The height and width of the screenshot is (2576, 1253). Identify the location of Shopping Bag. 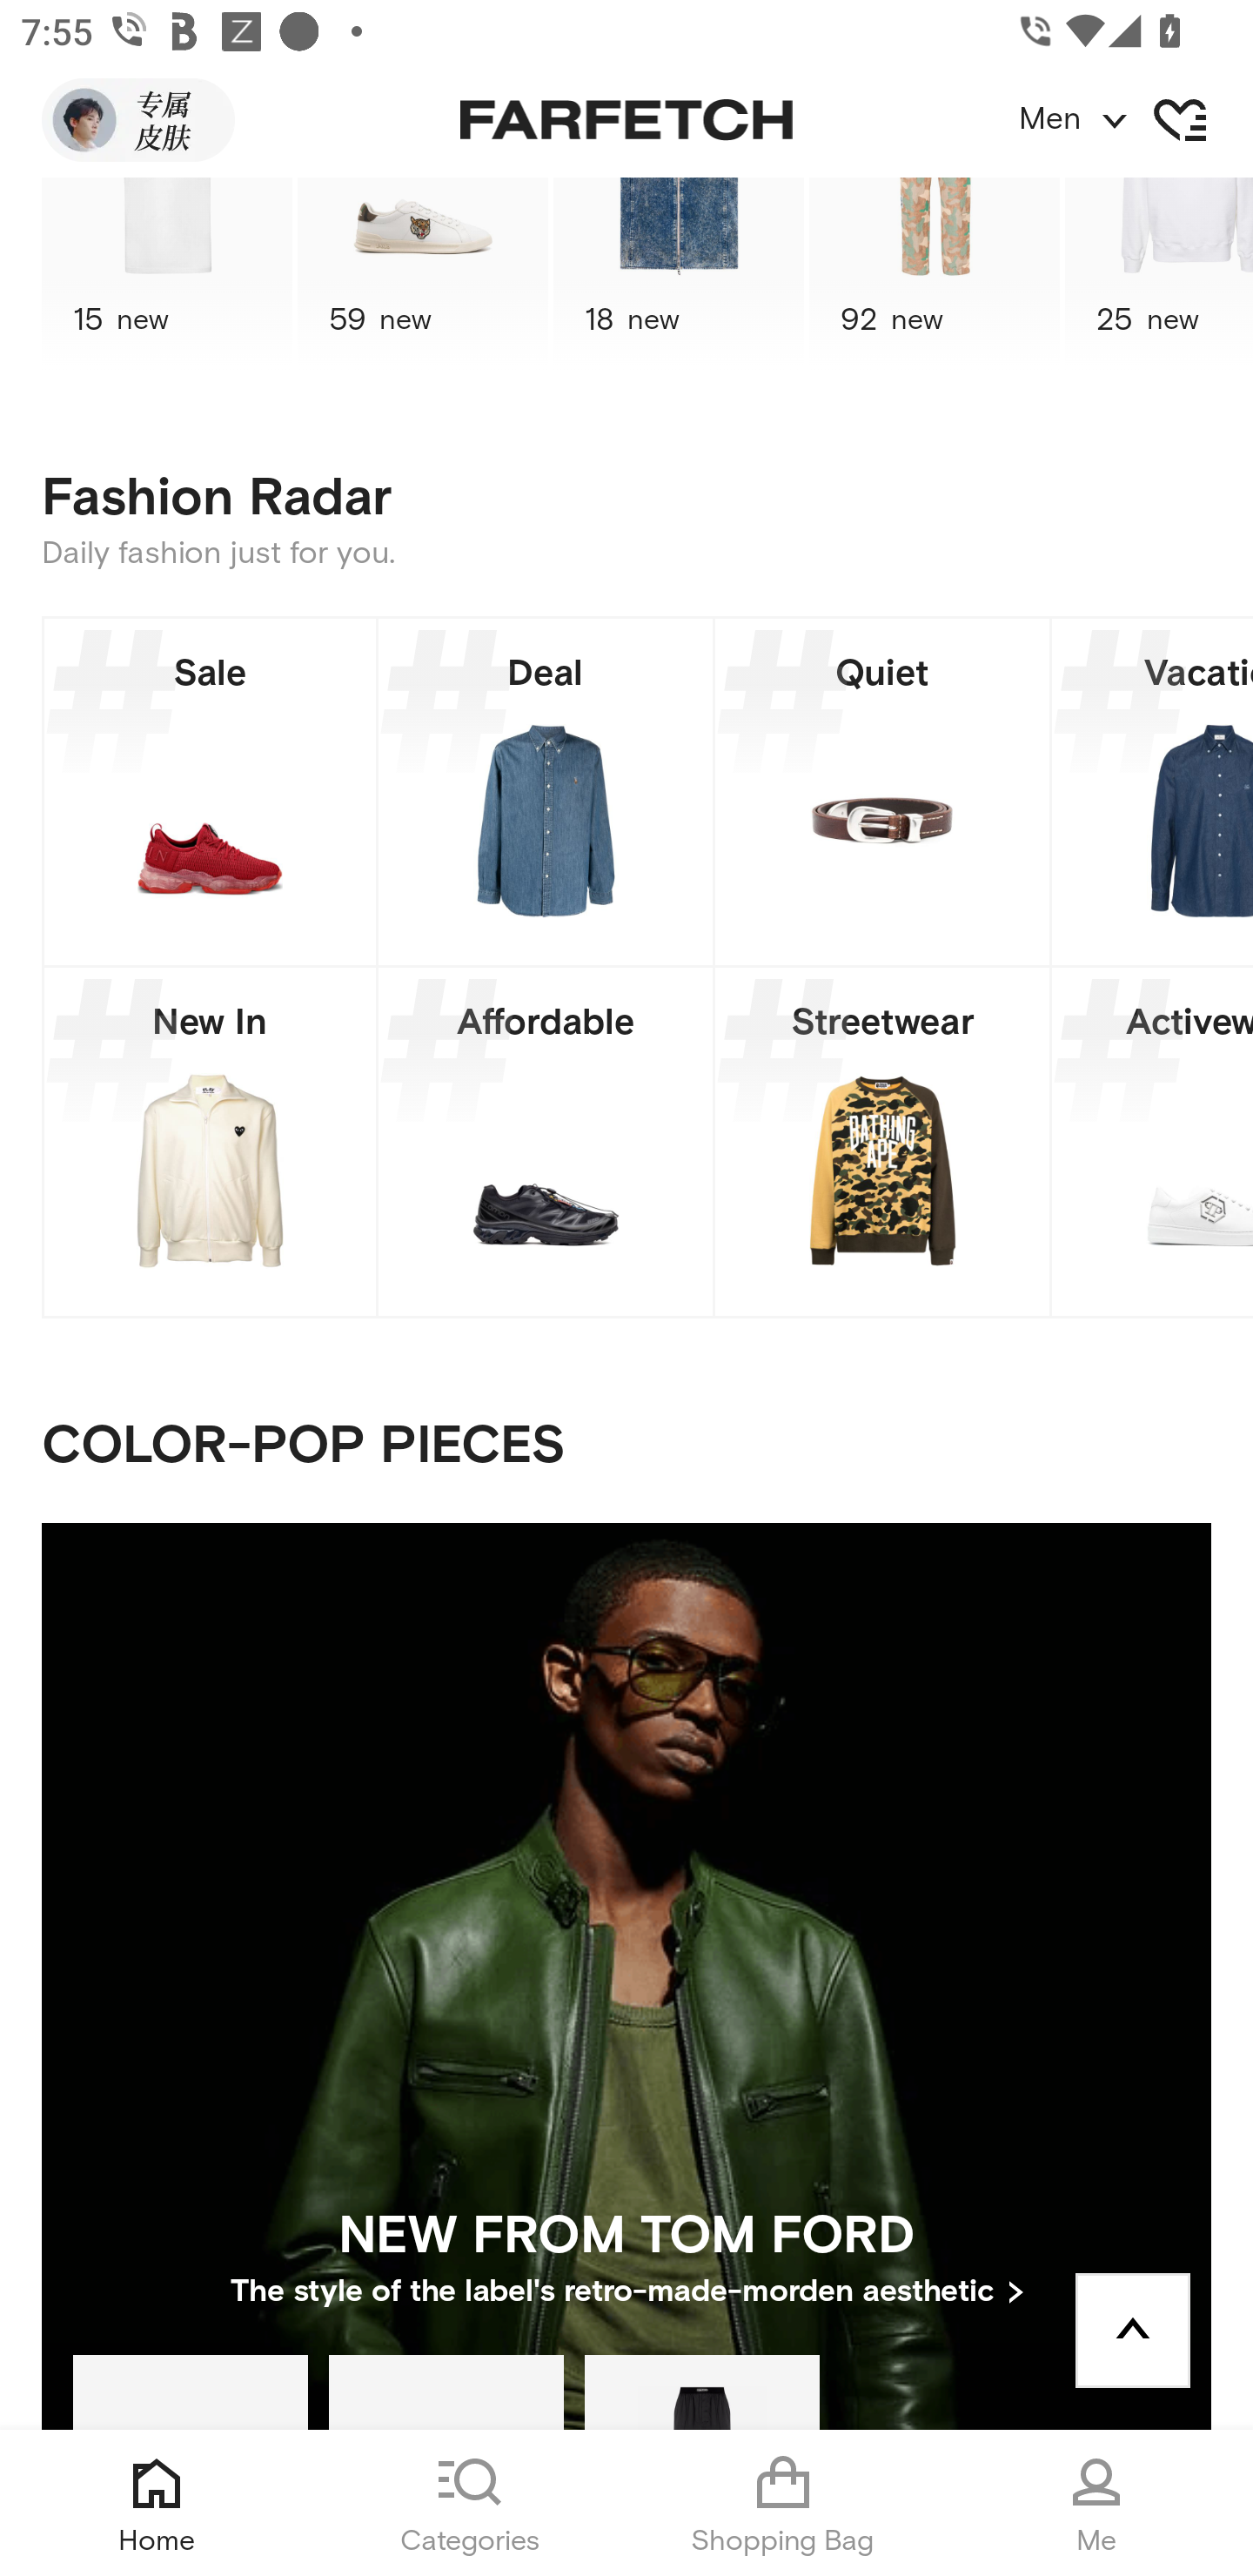
(783, 2503).